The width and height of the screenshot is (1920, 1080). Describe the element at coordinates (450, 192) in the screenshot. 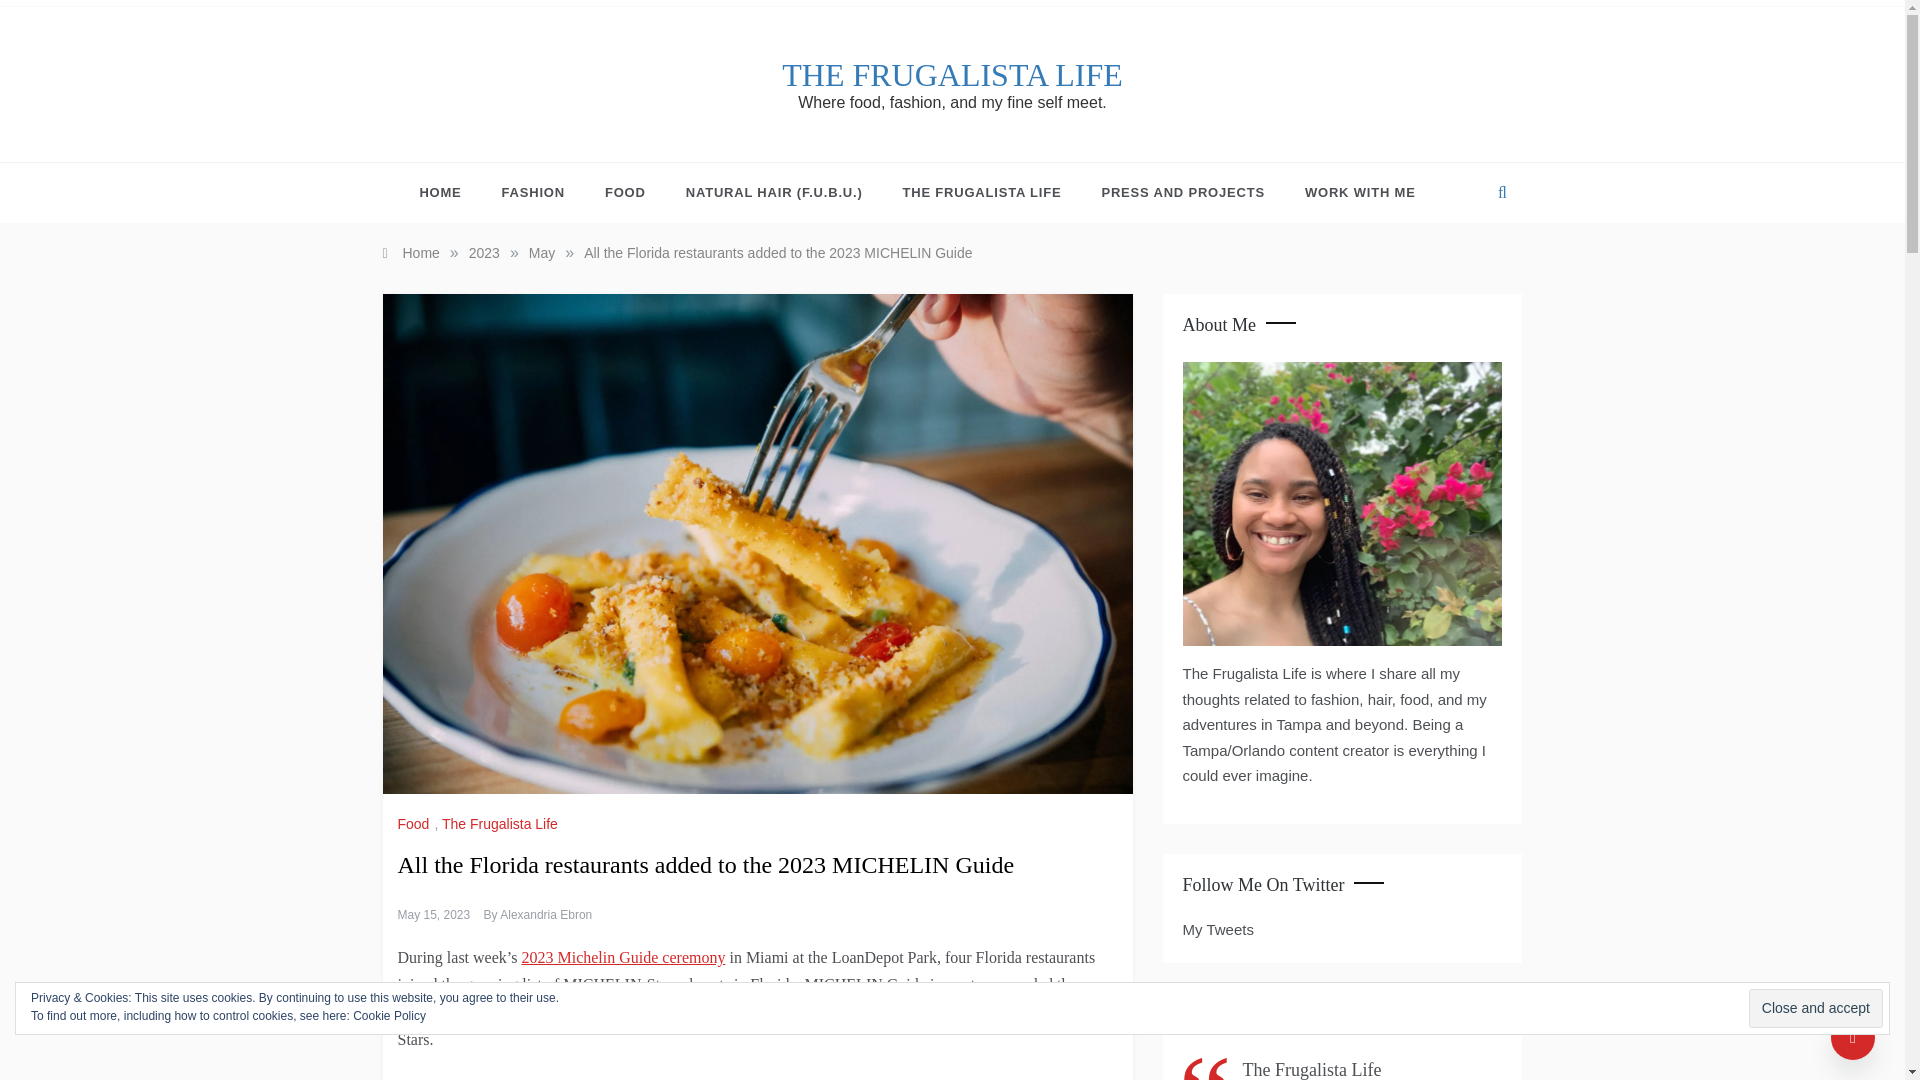

I see `HOME` at that location.